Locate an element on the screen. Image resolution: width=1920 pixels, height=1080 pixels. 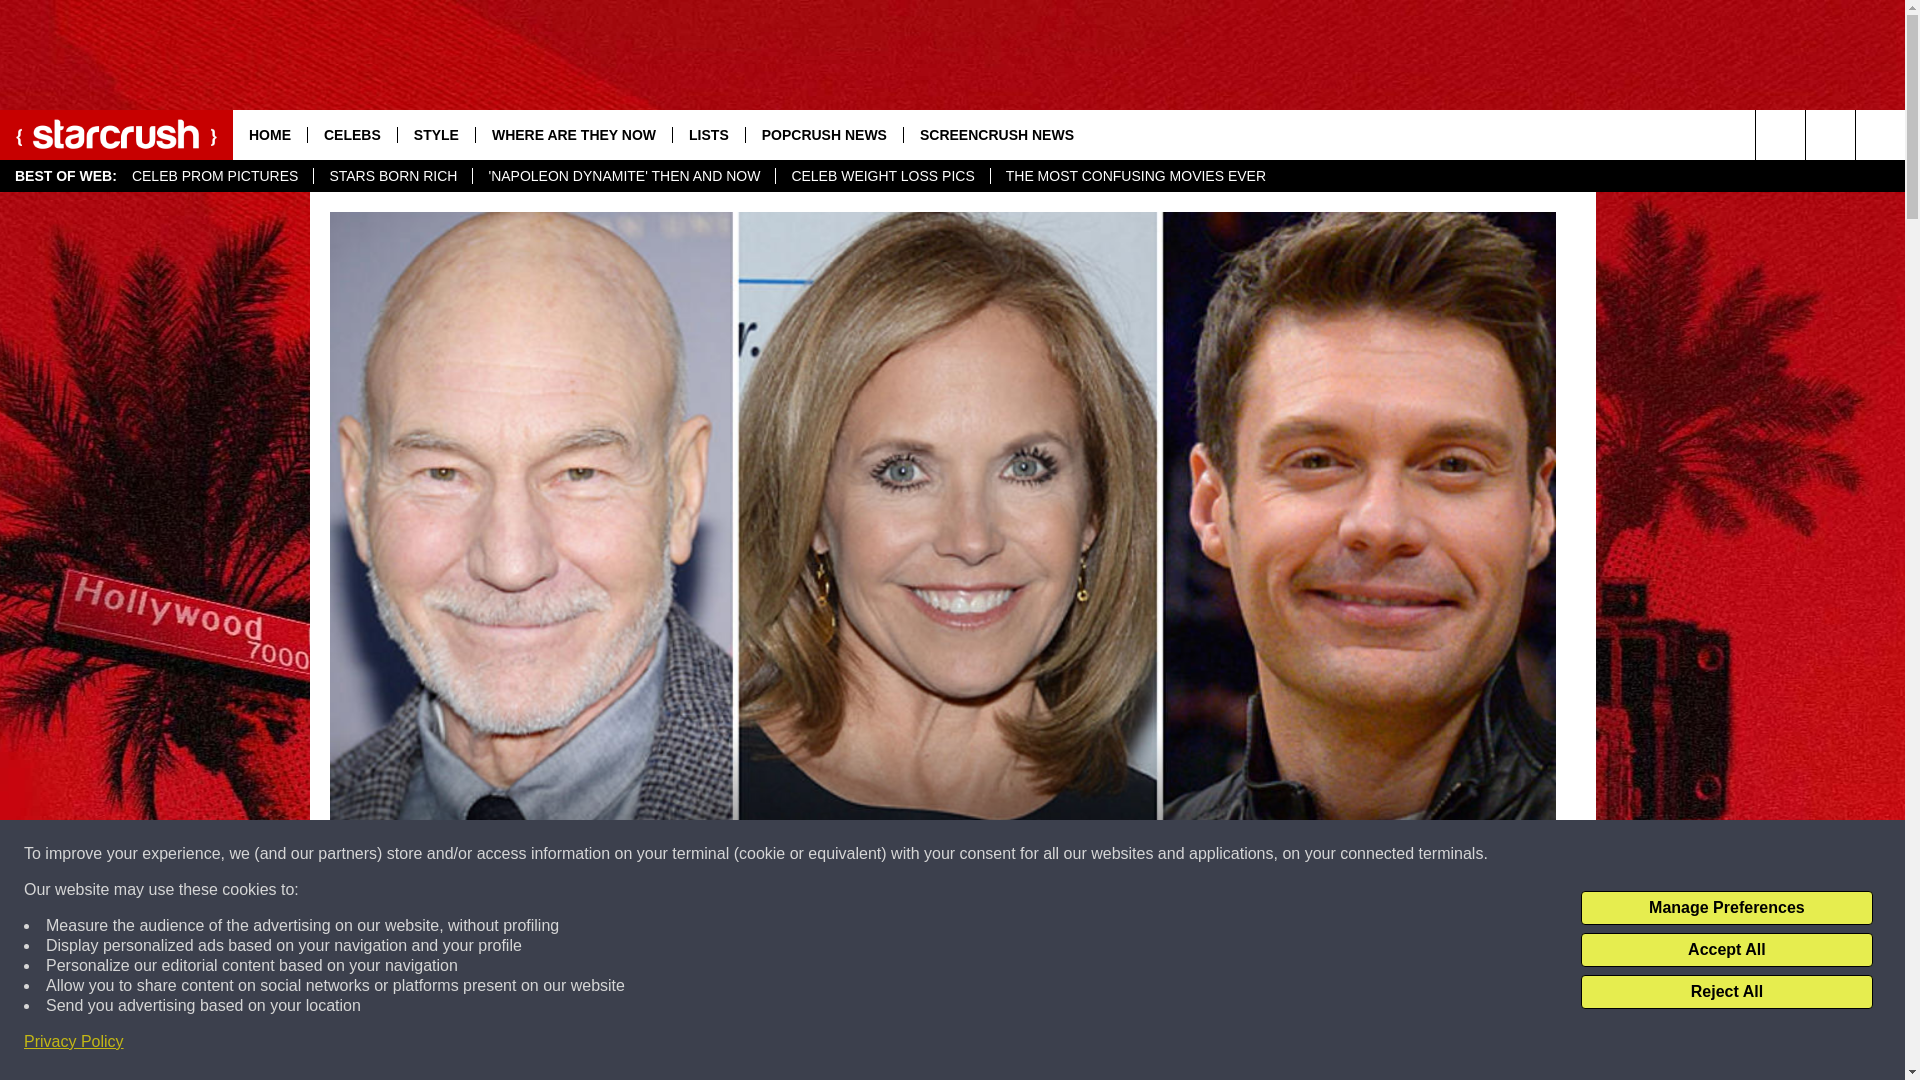
Visit us on Facebook is located at coordinates (1830, 134).